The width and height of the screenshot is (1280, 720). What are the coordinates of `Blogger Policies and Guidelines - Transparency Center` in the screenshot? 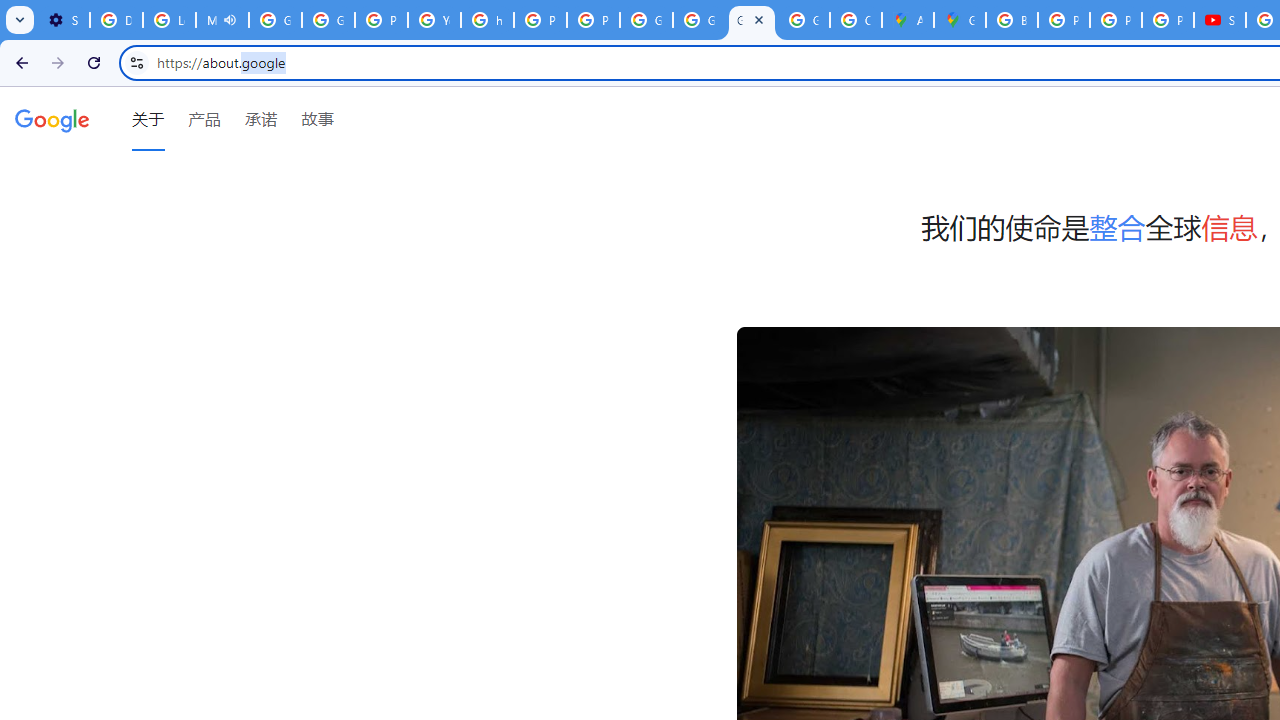 It's located at (1012, 20).